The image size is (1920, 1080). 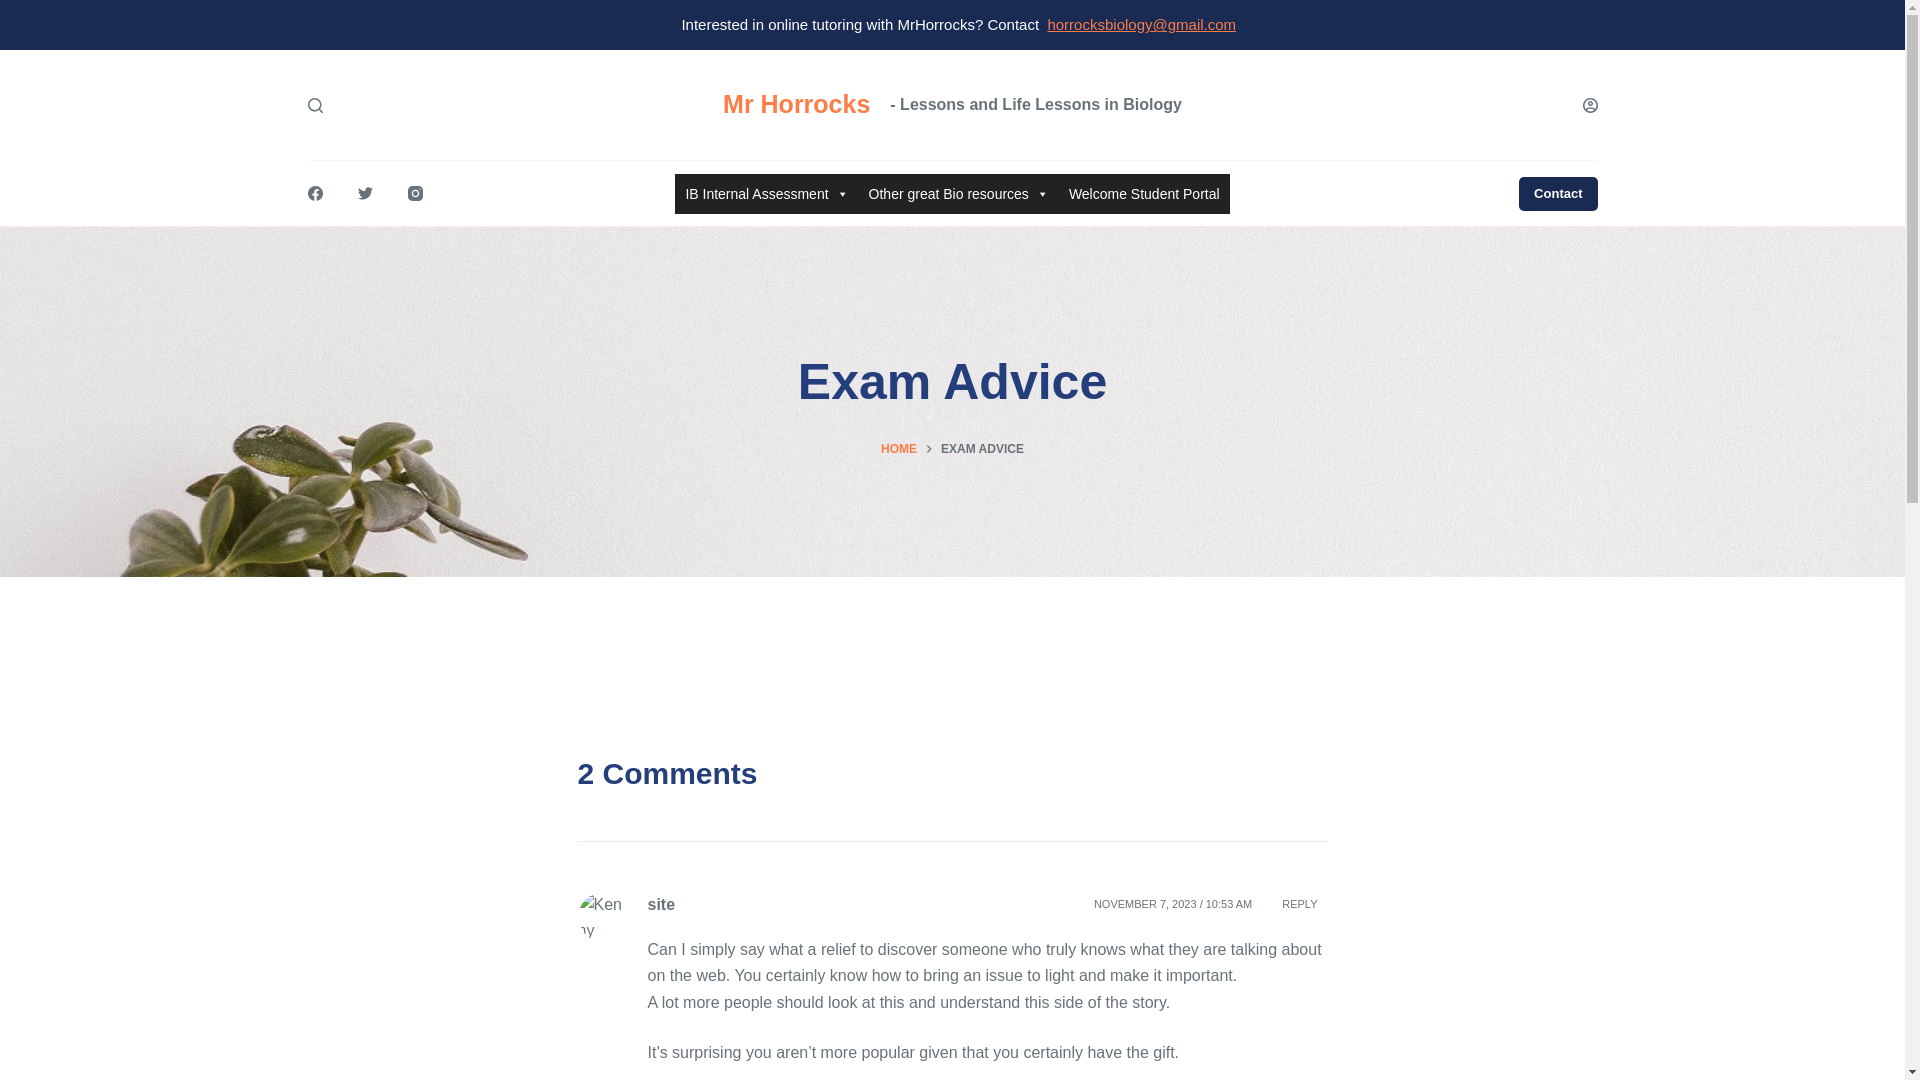 I want to click on IB Internal Assessment, so click(x=766, y=193).